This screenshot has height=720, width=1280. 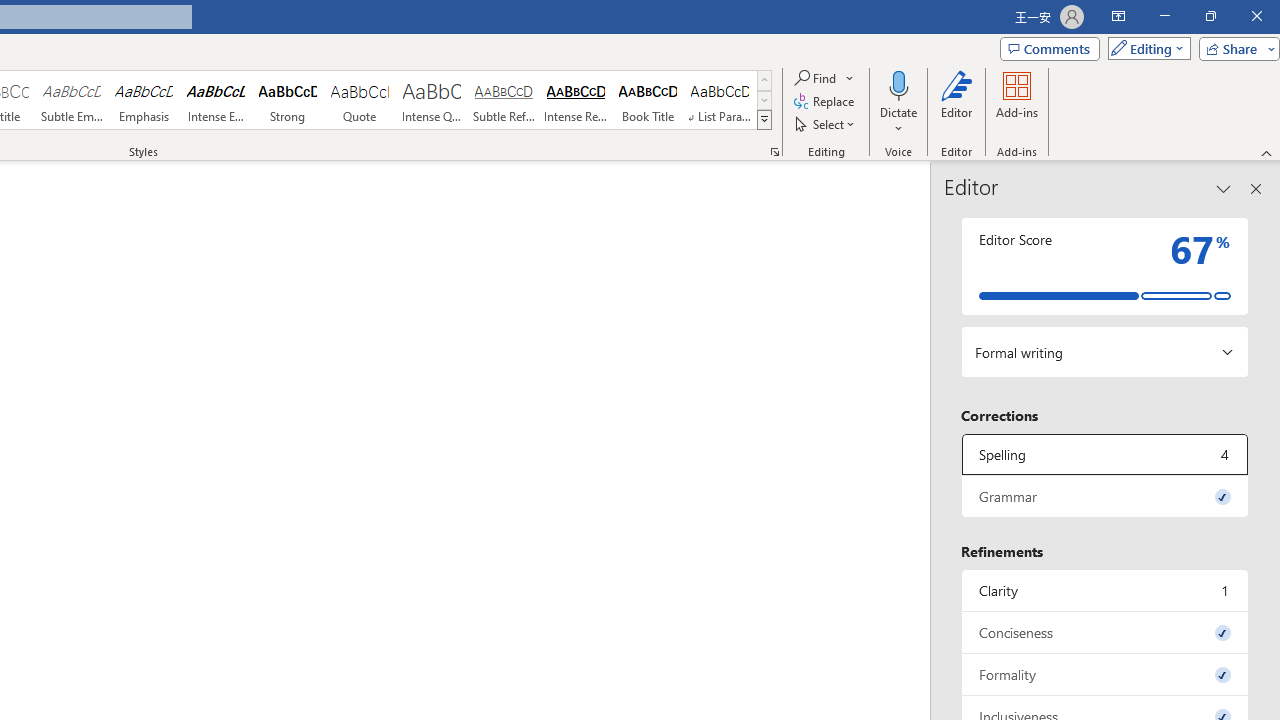 What do you see at coordinates (1105, 454) in the screenshot?
I see `Spelling, 4 issues. Press space or enter to review items.` at bounding box center [1105, 454].